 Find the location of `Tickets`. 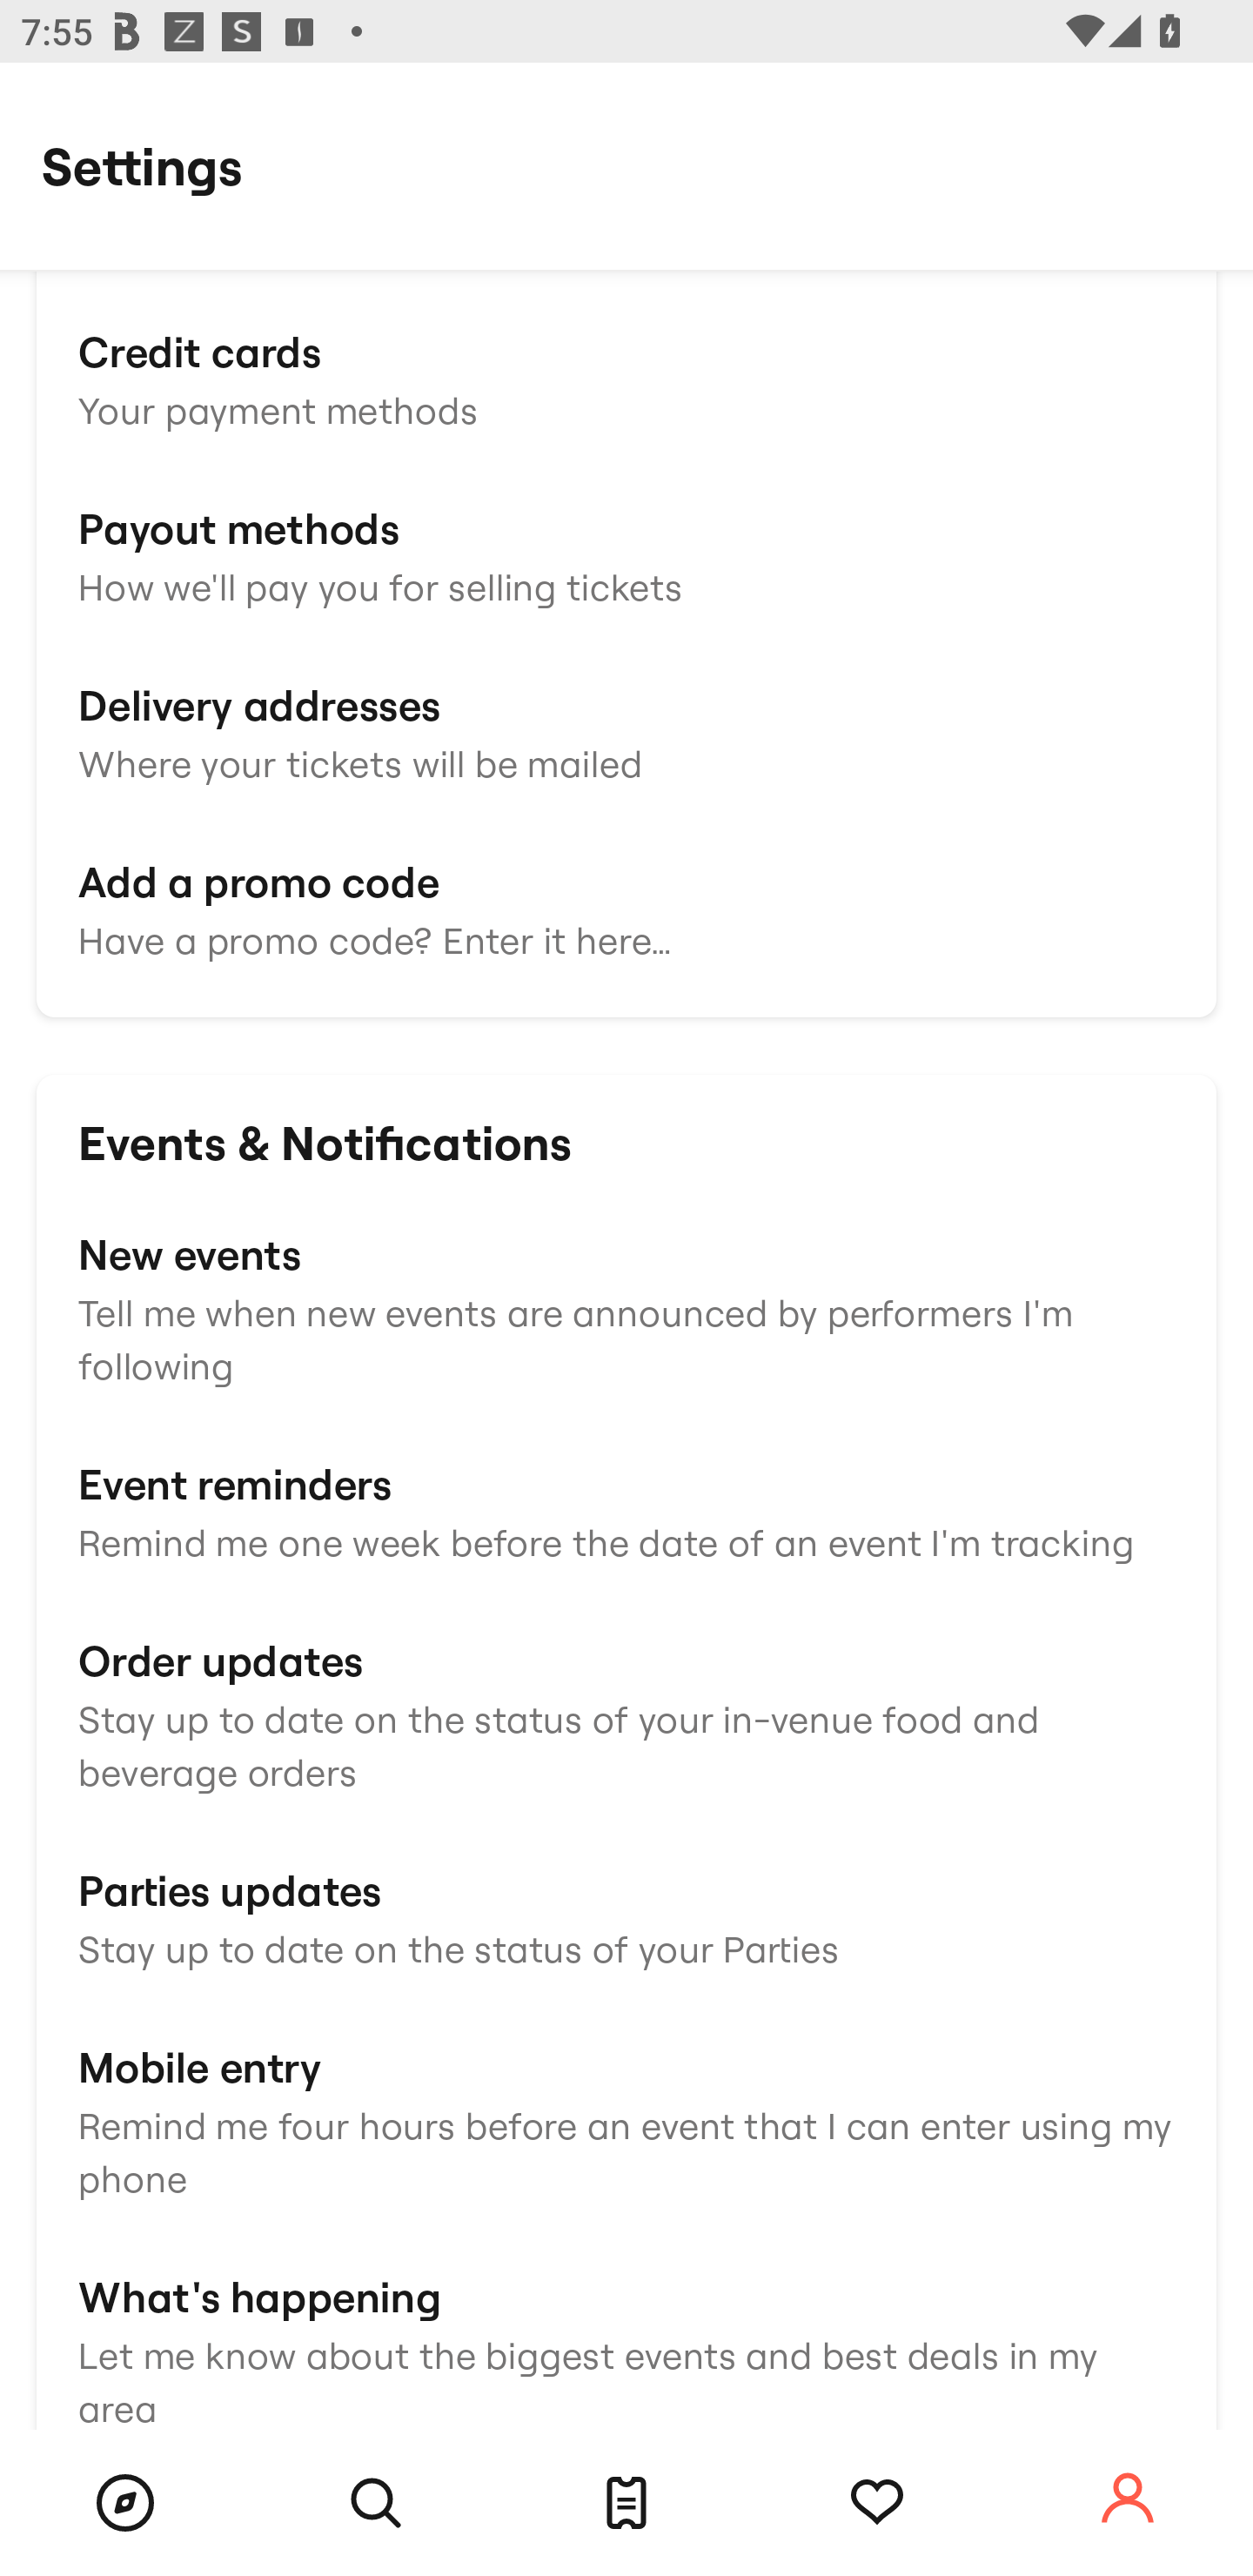

Tickets is located at coordinates (626, 2503).